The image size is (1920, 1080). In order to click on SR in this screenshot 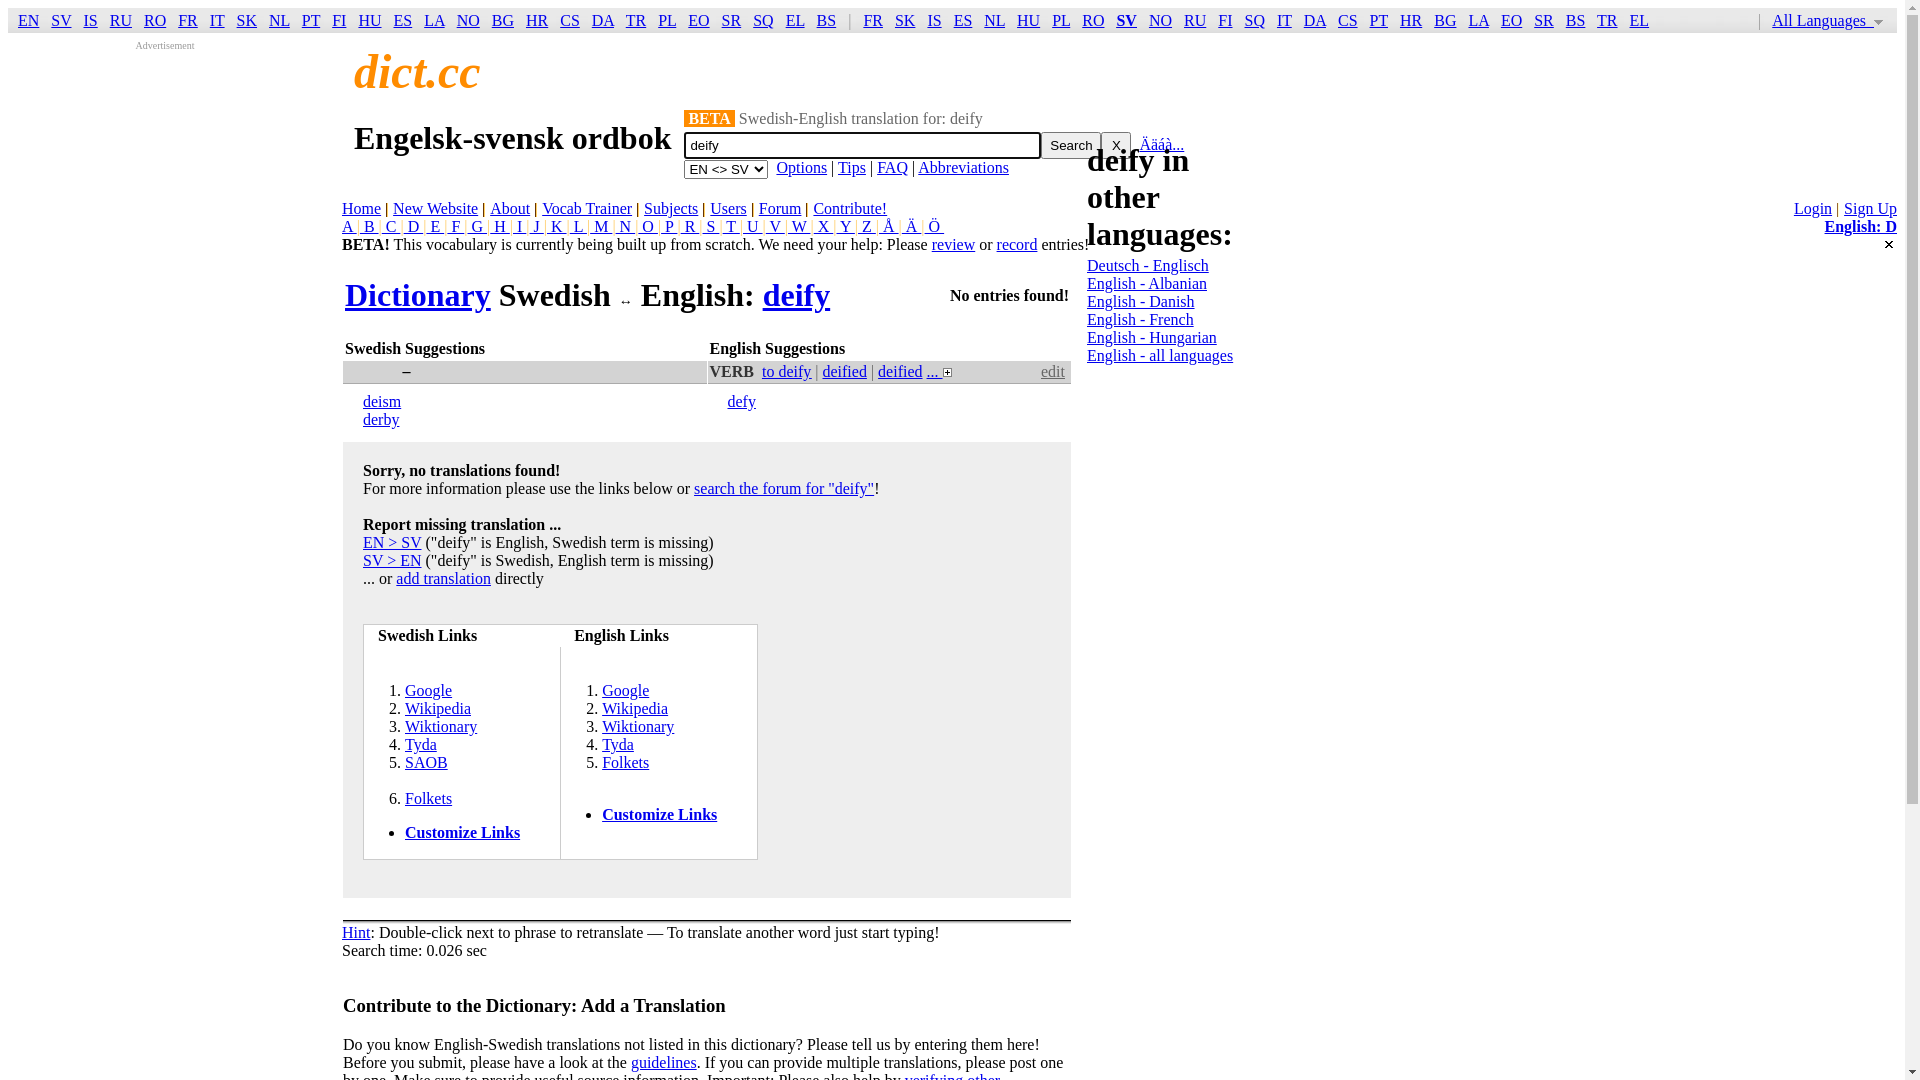, I will do `click(1544, 20)`.